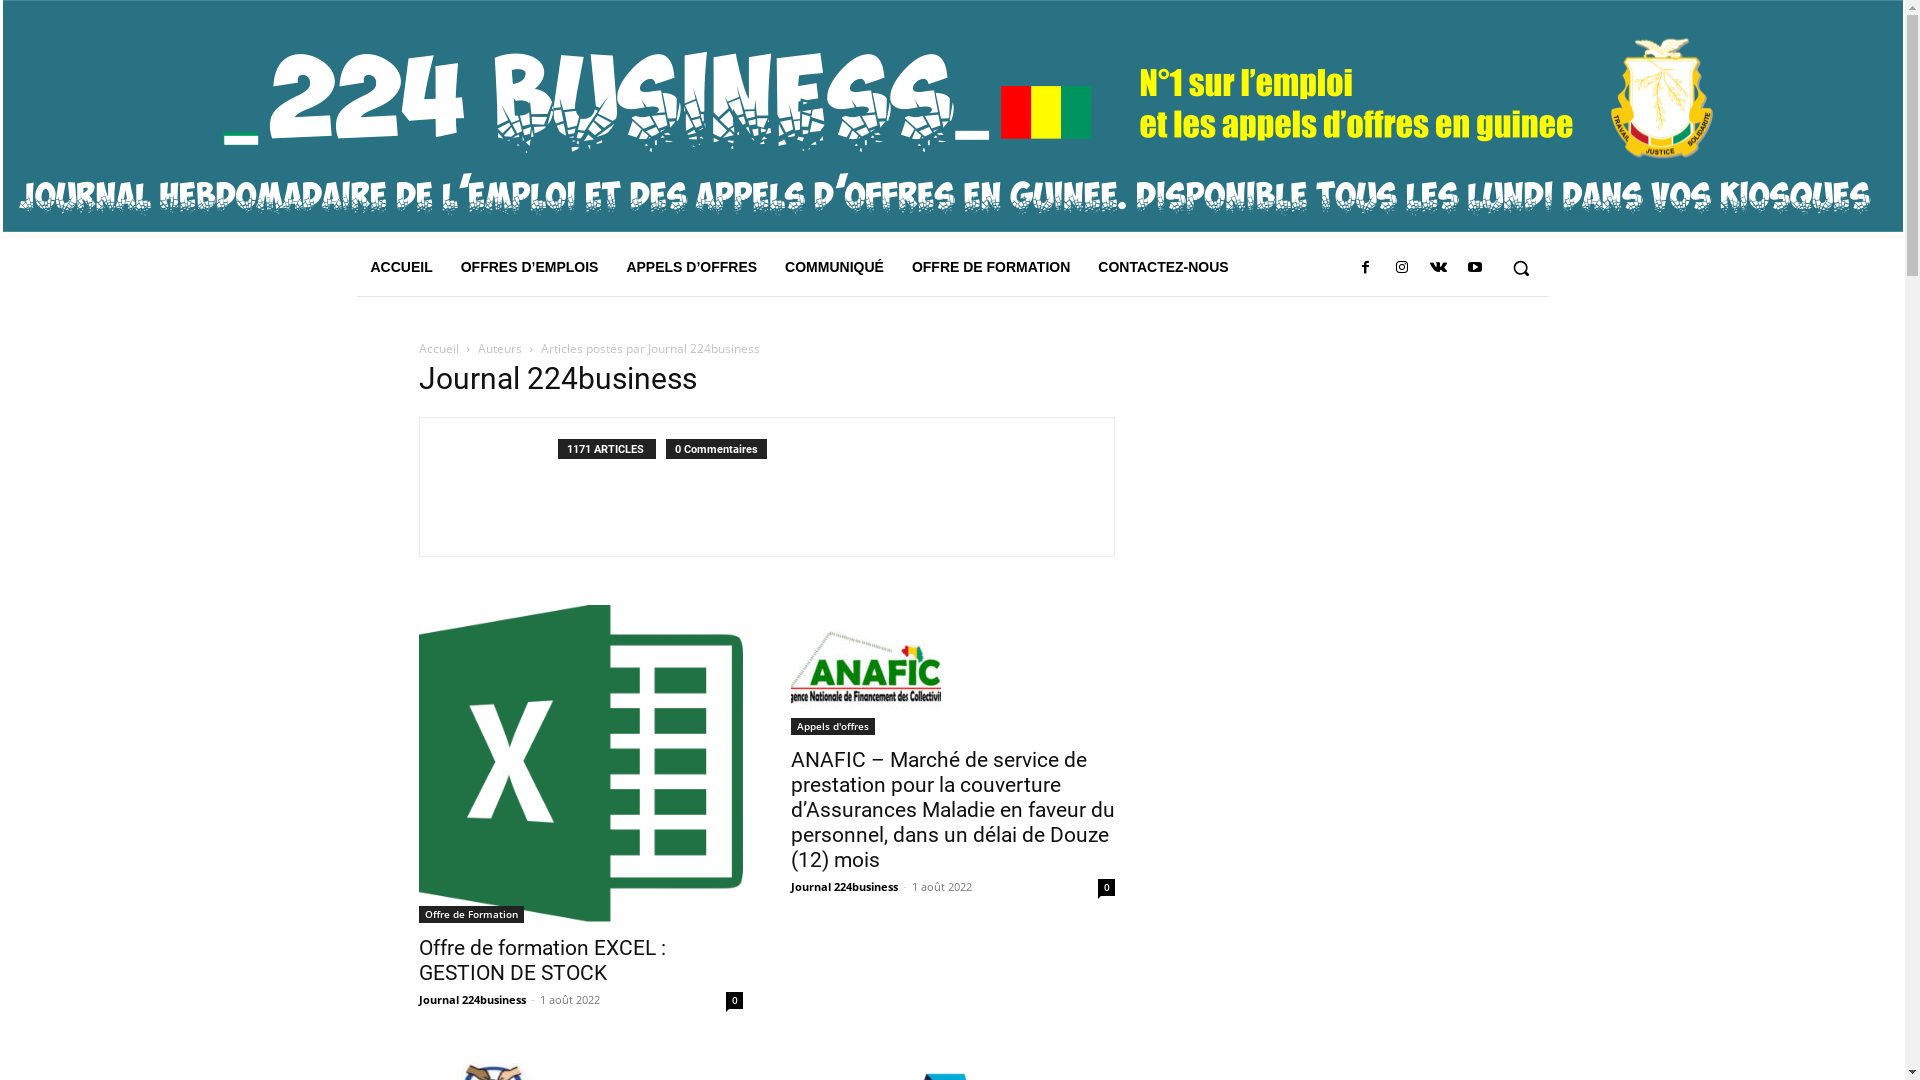 The width and height of the screenshot is (1920, 1080). Describe the element at coordinates (401, 267) in the screenshot. I see `ACCUEIL` at that location.